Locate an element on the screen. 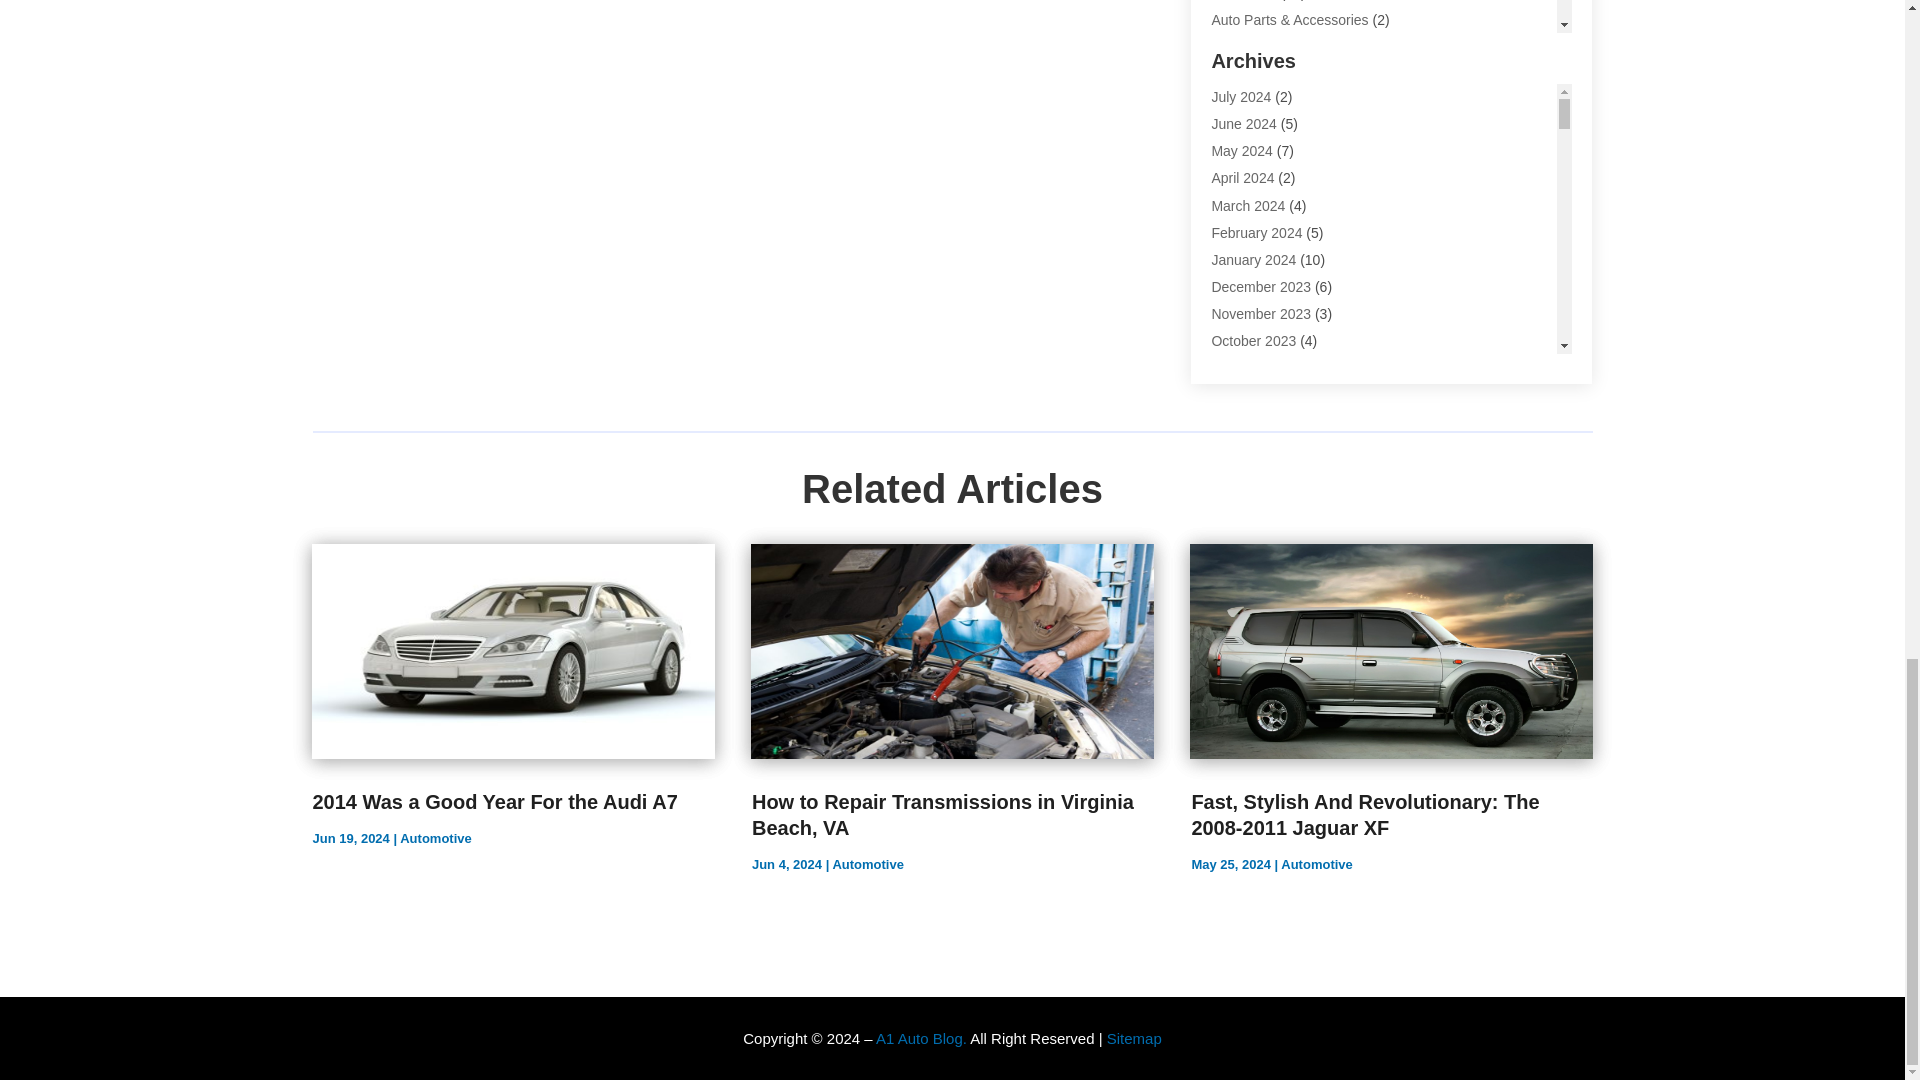 The image size is (1920, 1080). Auto Parts is located at coordinates (1244, 0).